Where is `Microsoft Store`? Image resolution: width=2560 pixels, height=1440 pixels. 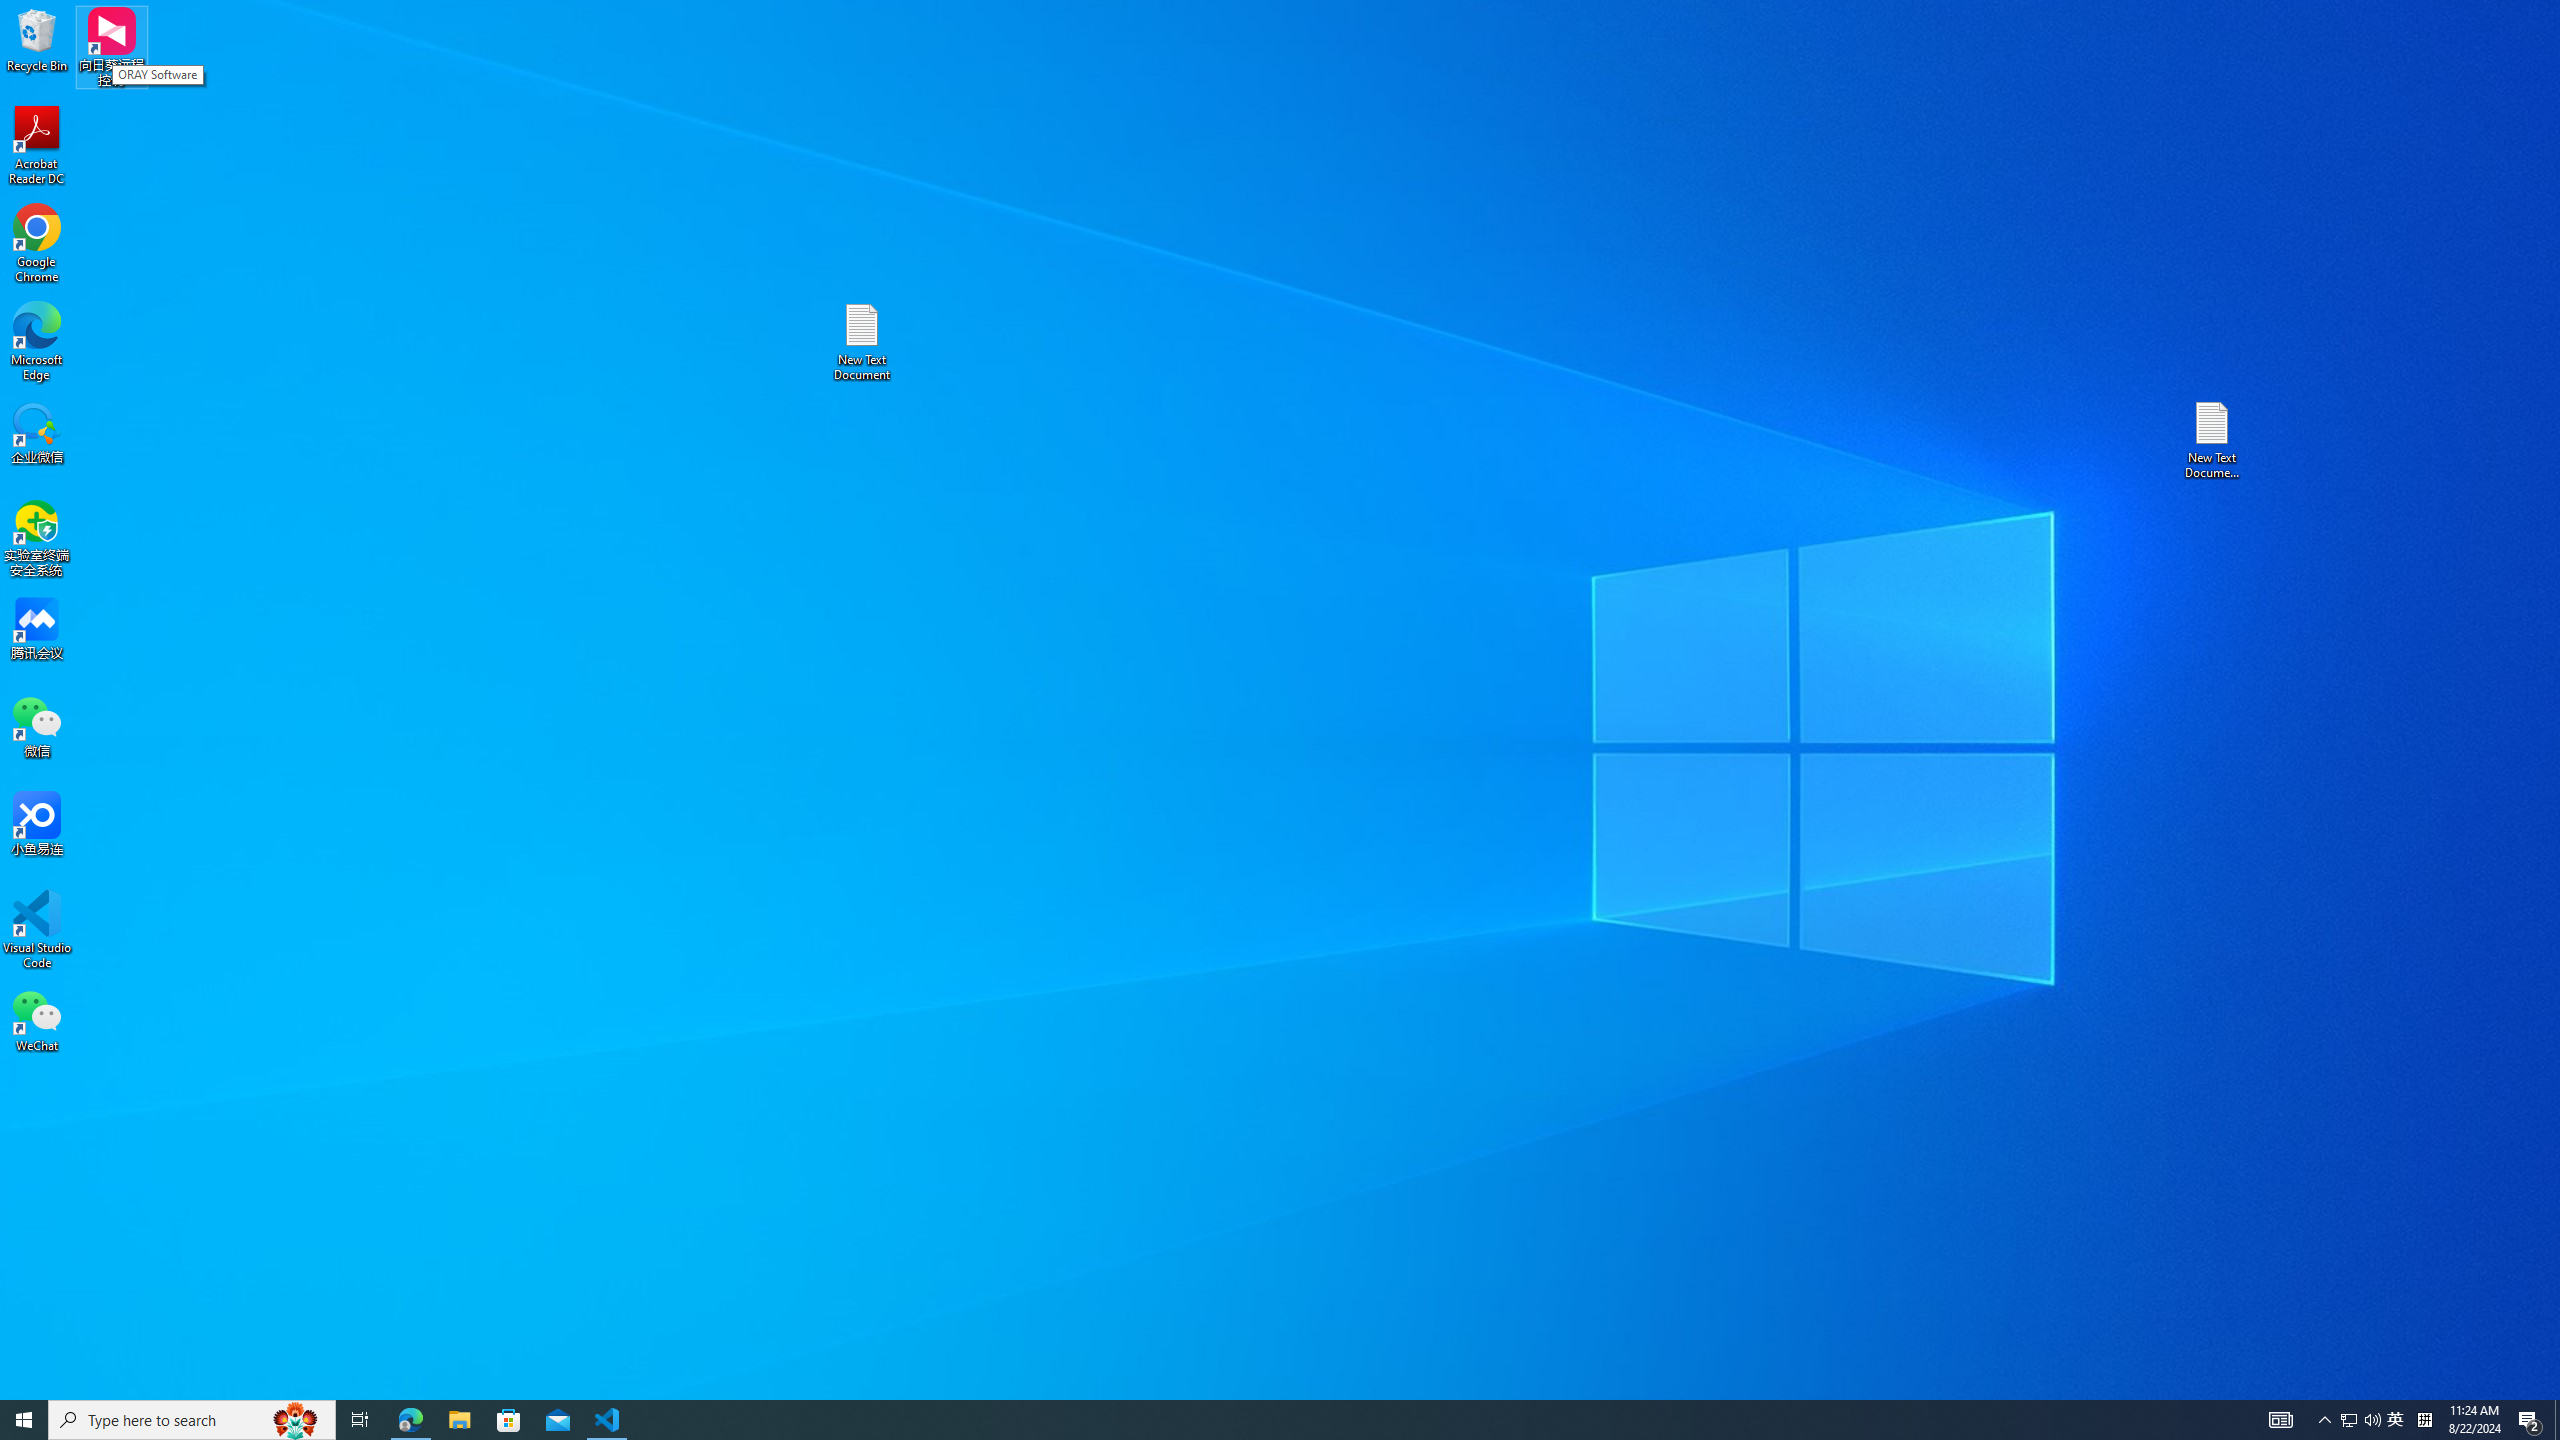 Microsoft Store is located at coordinates (509, 1420).